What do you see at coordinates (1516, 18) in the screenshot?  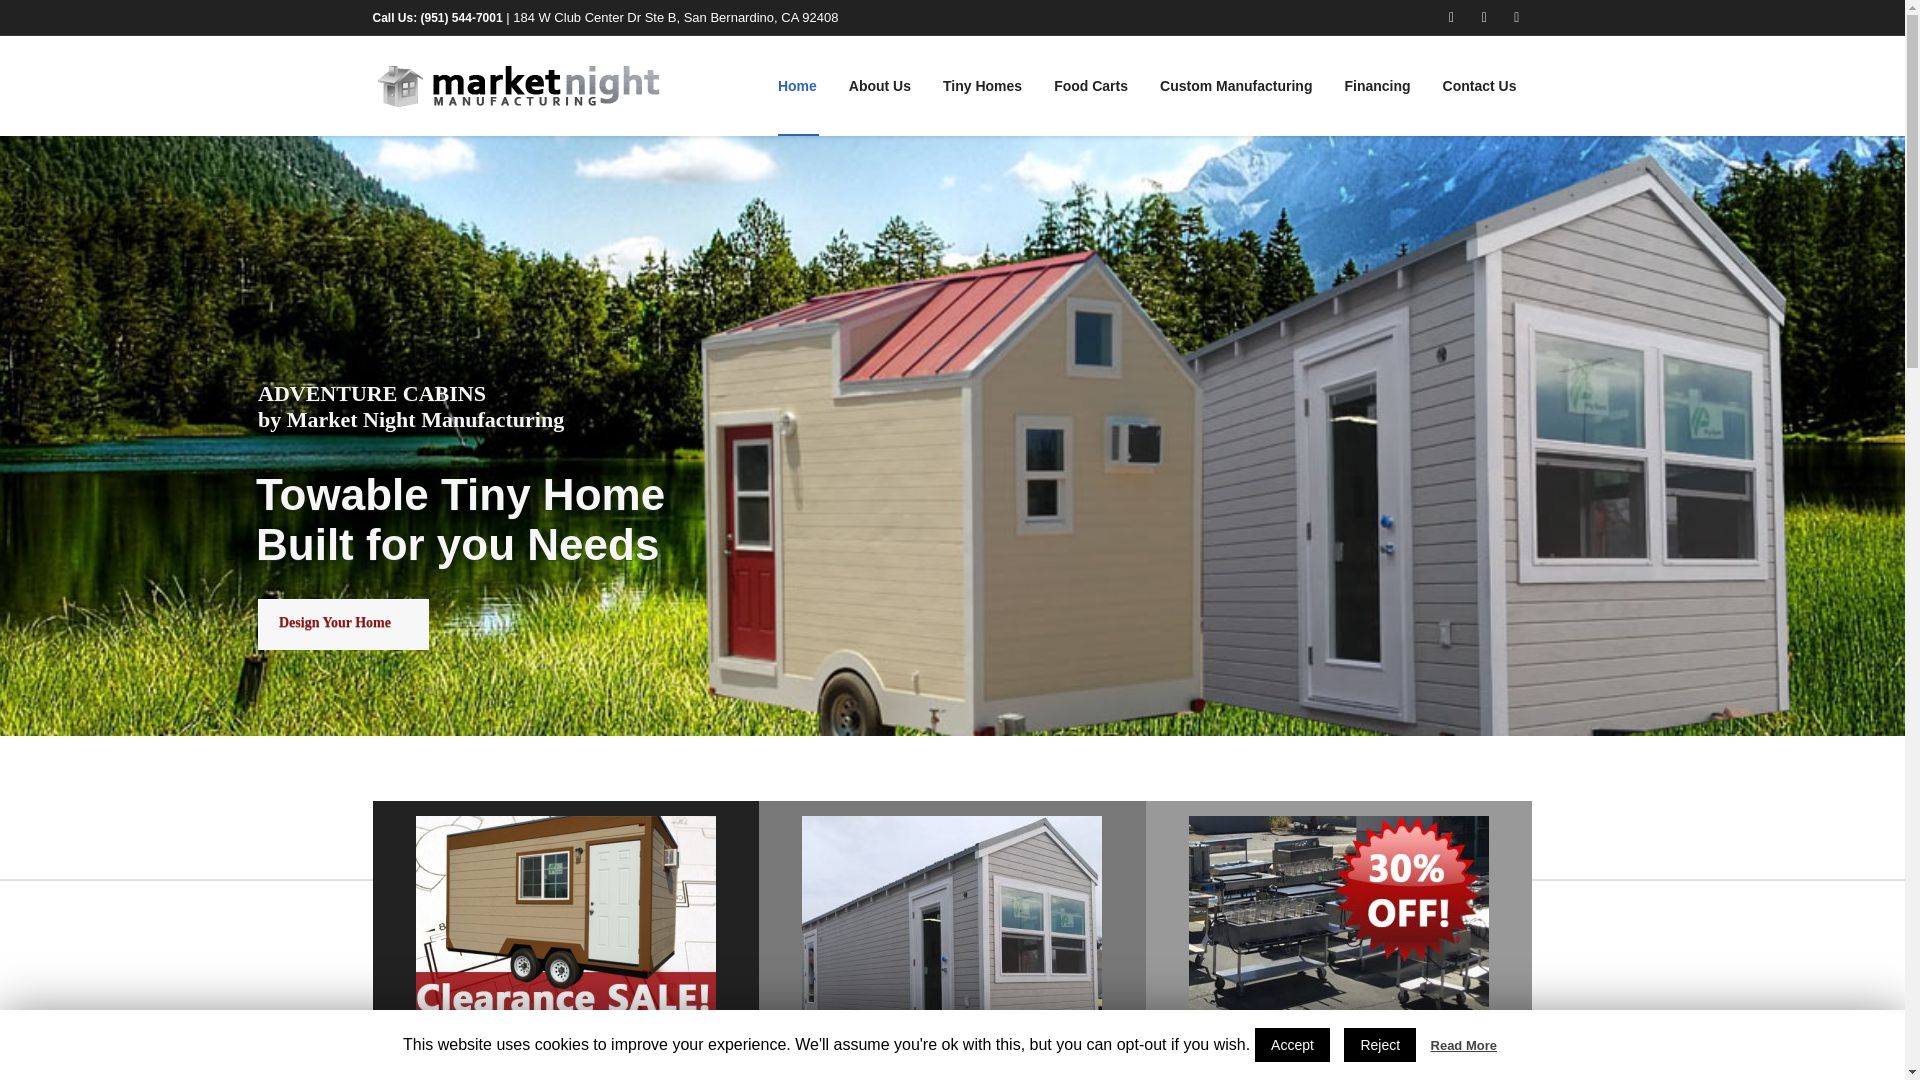 I see `Twitter` at bounding box center [1516, 18].